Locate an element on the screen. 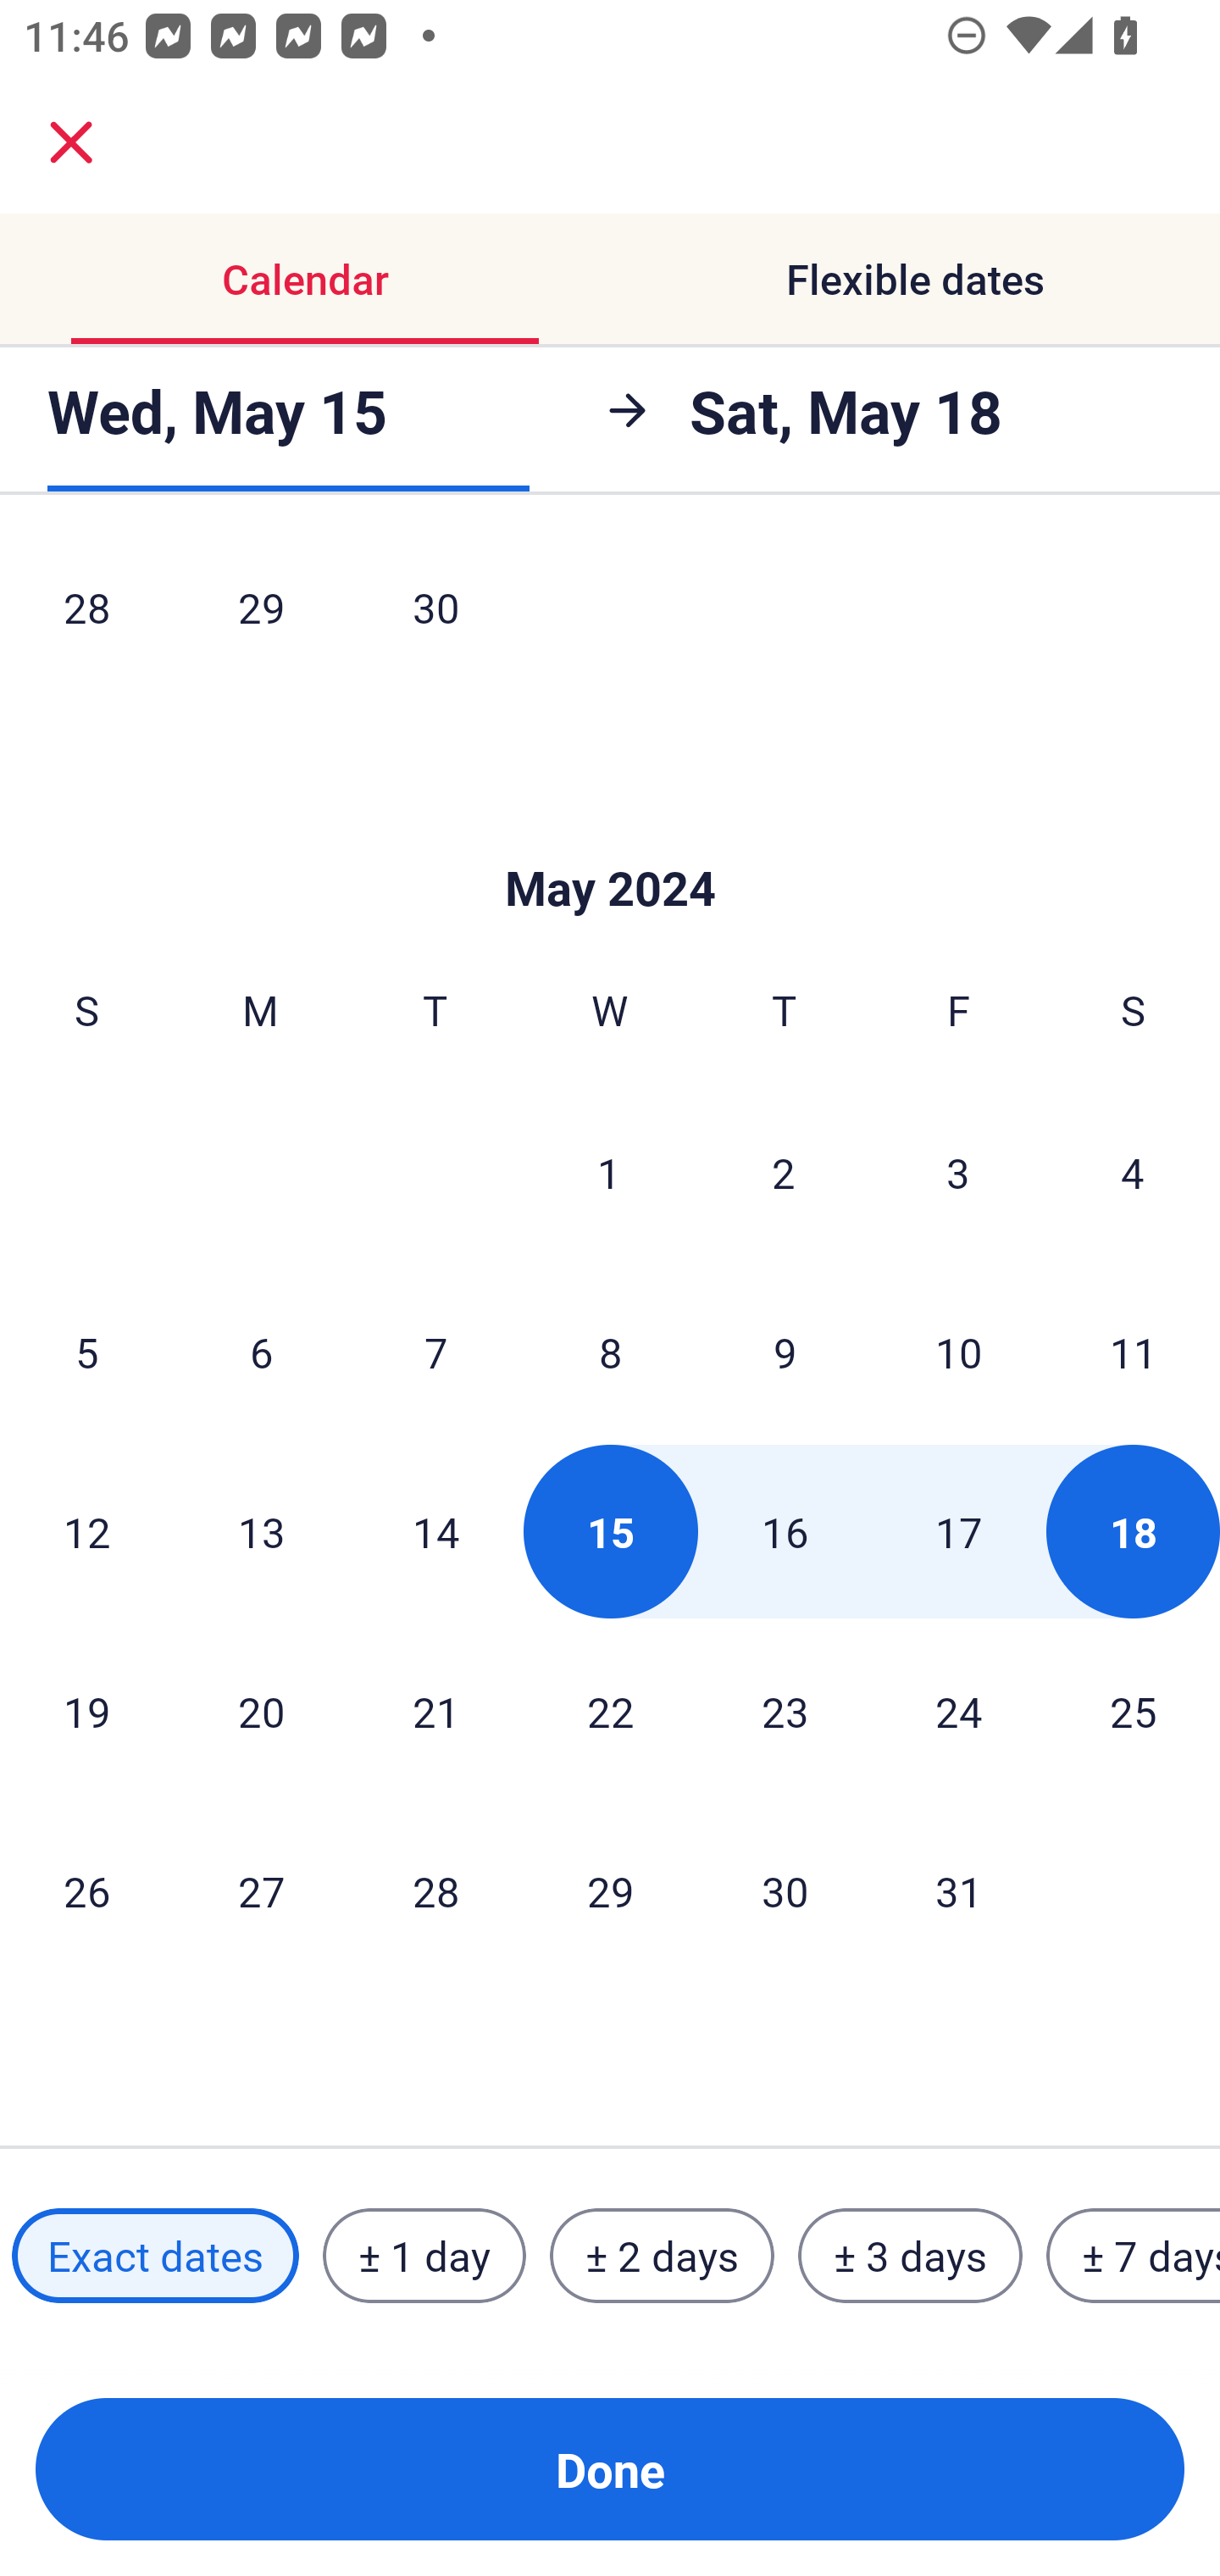  Skip to Done is located at coordinates (610, 838).